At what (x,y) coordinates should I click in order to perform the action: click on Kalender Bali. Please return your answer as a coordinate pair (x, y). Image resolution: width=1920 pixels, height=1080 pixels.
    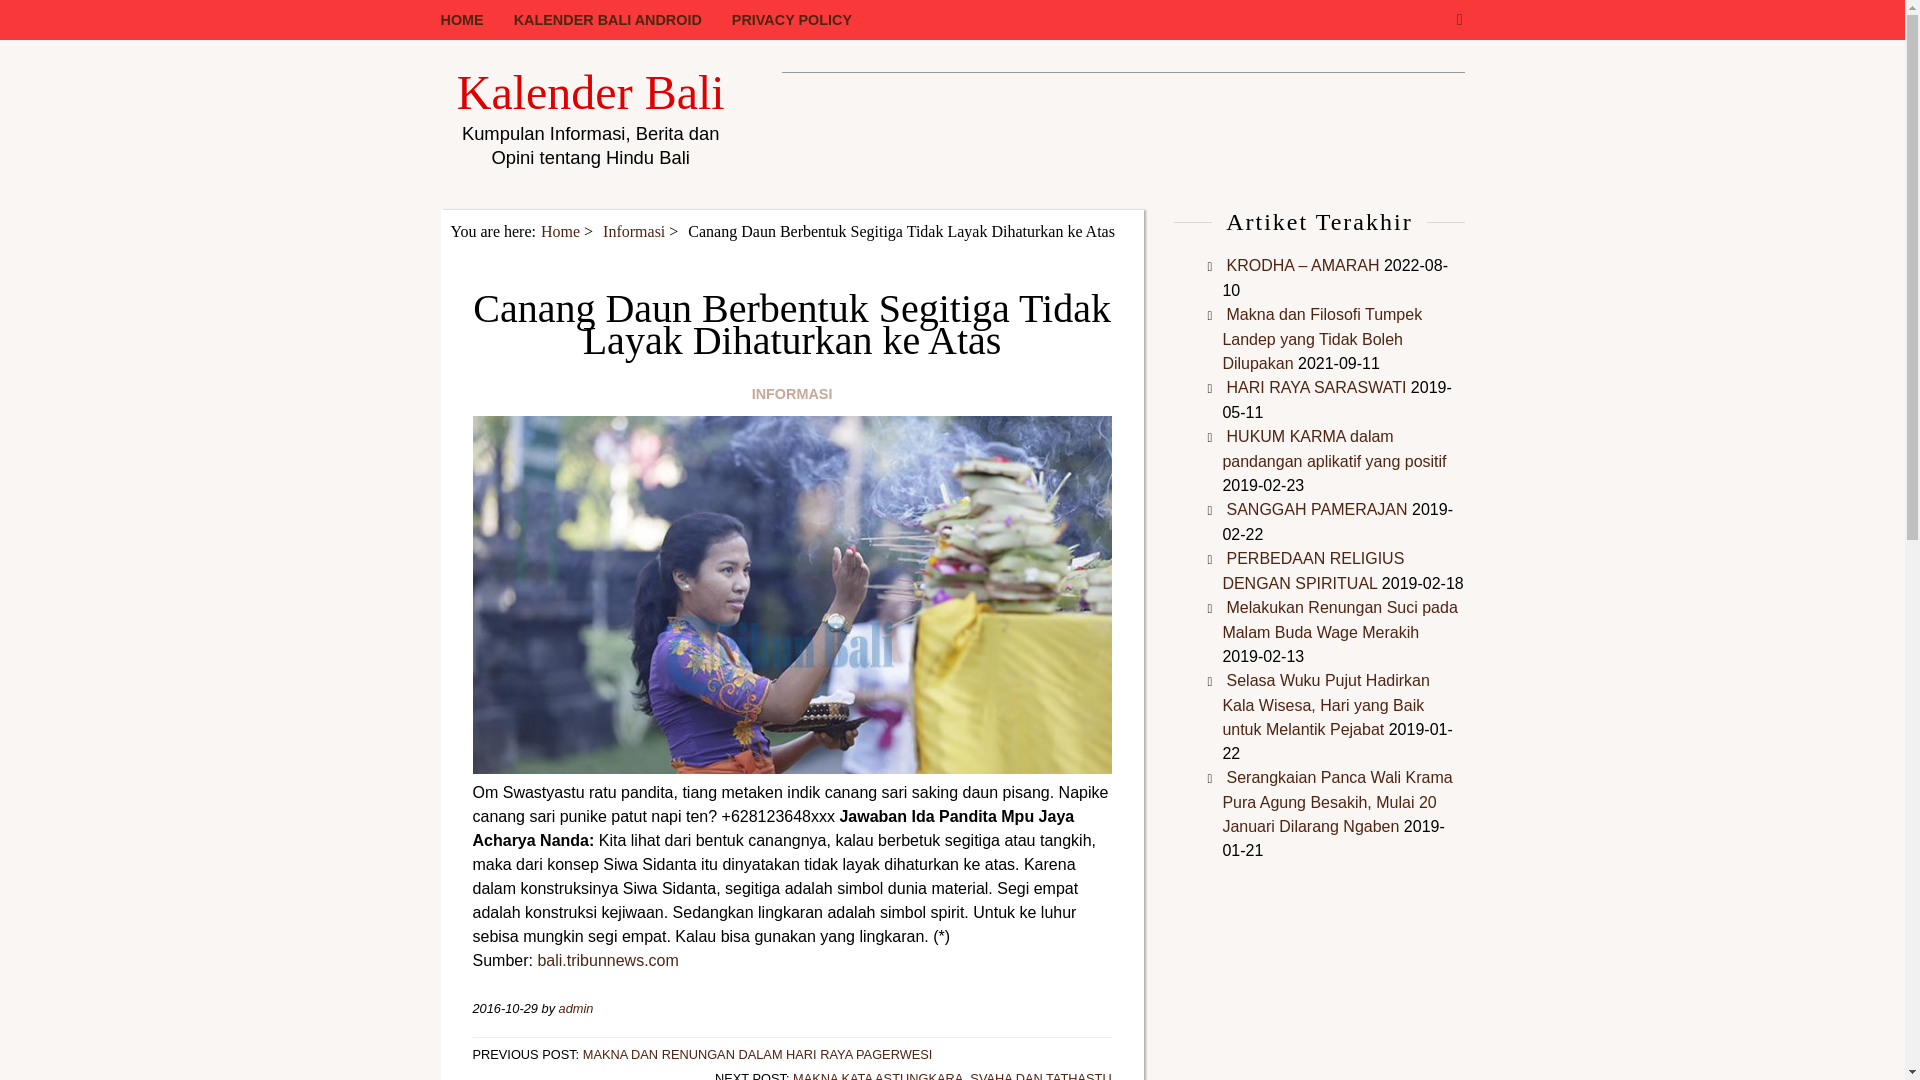
    Looking at the image, I should click on (590, 92).